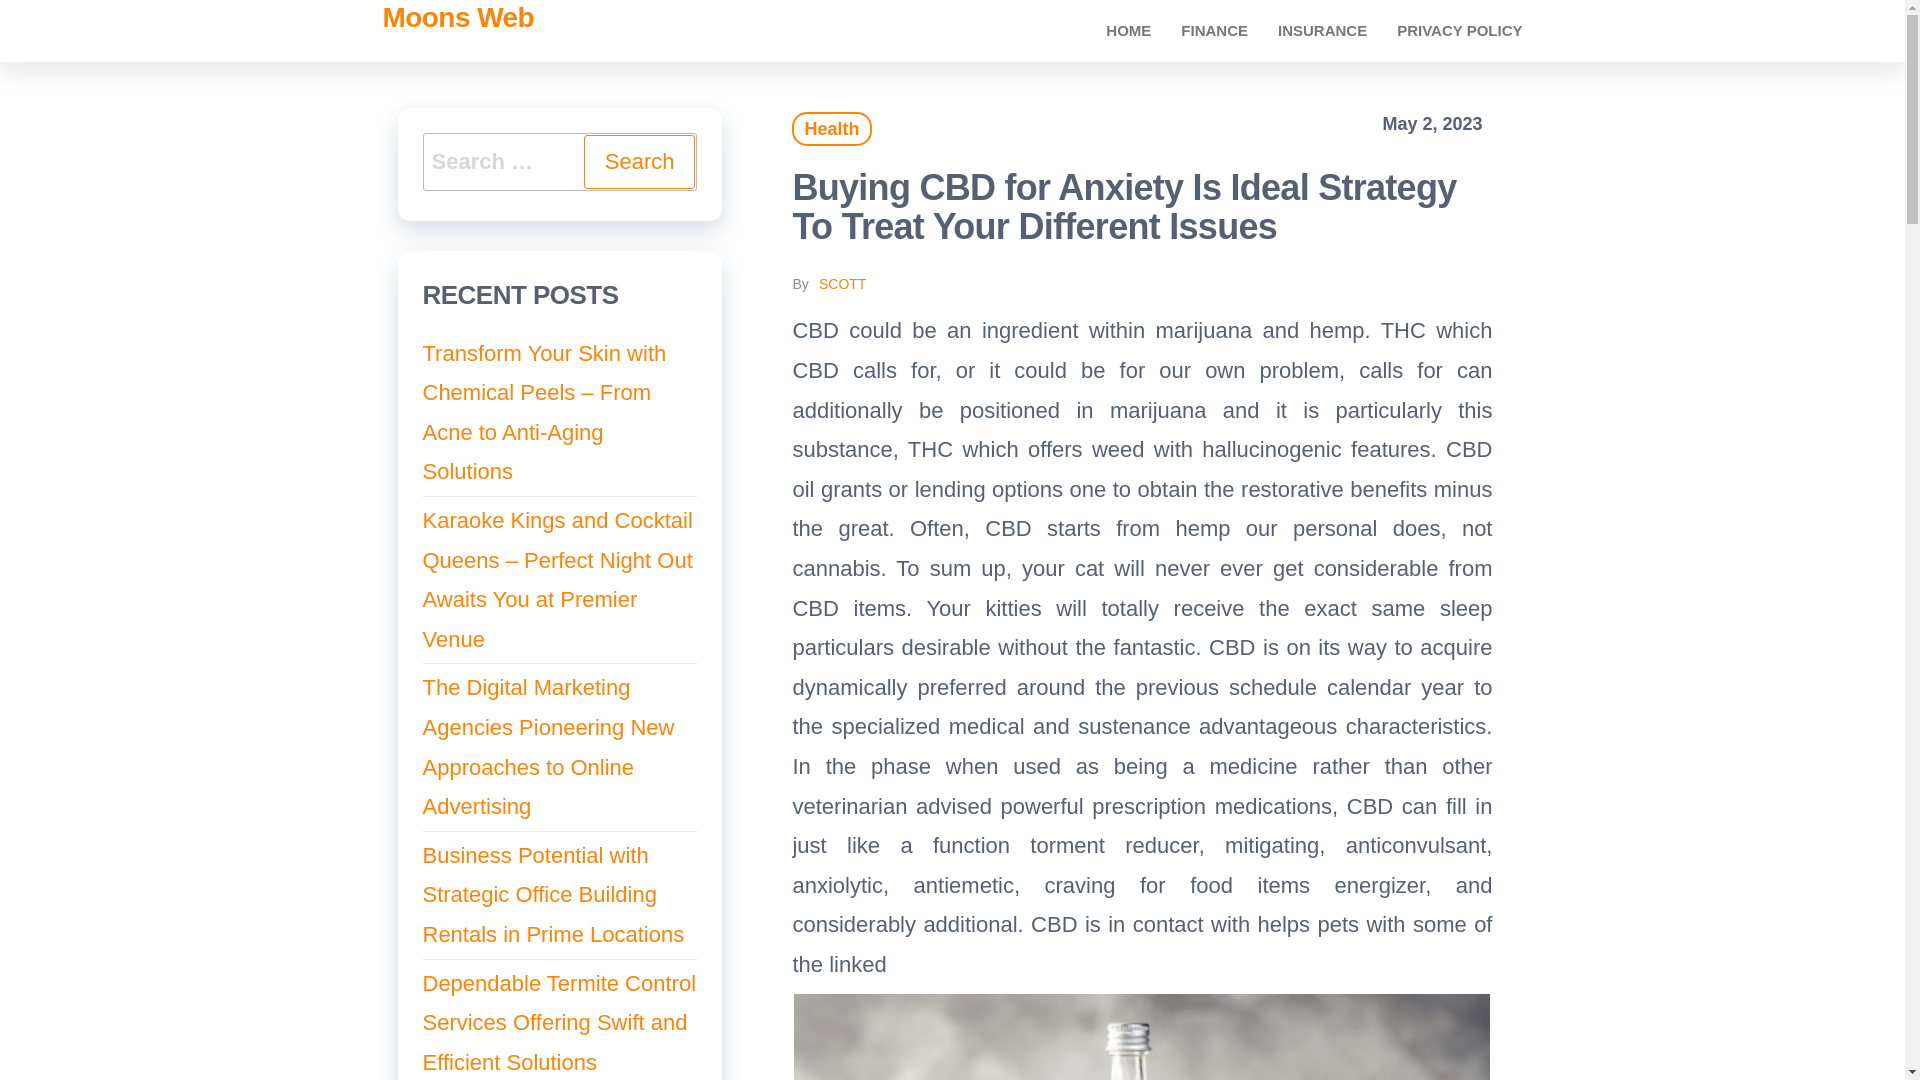  Describe the element at coordinates (1460, 30) in the screenshot. I see `PRIVACY POLICY` at that location.